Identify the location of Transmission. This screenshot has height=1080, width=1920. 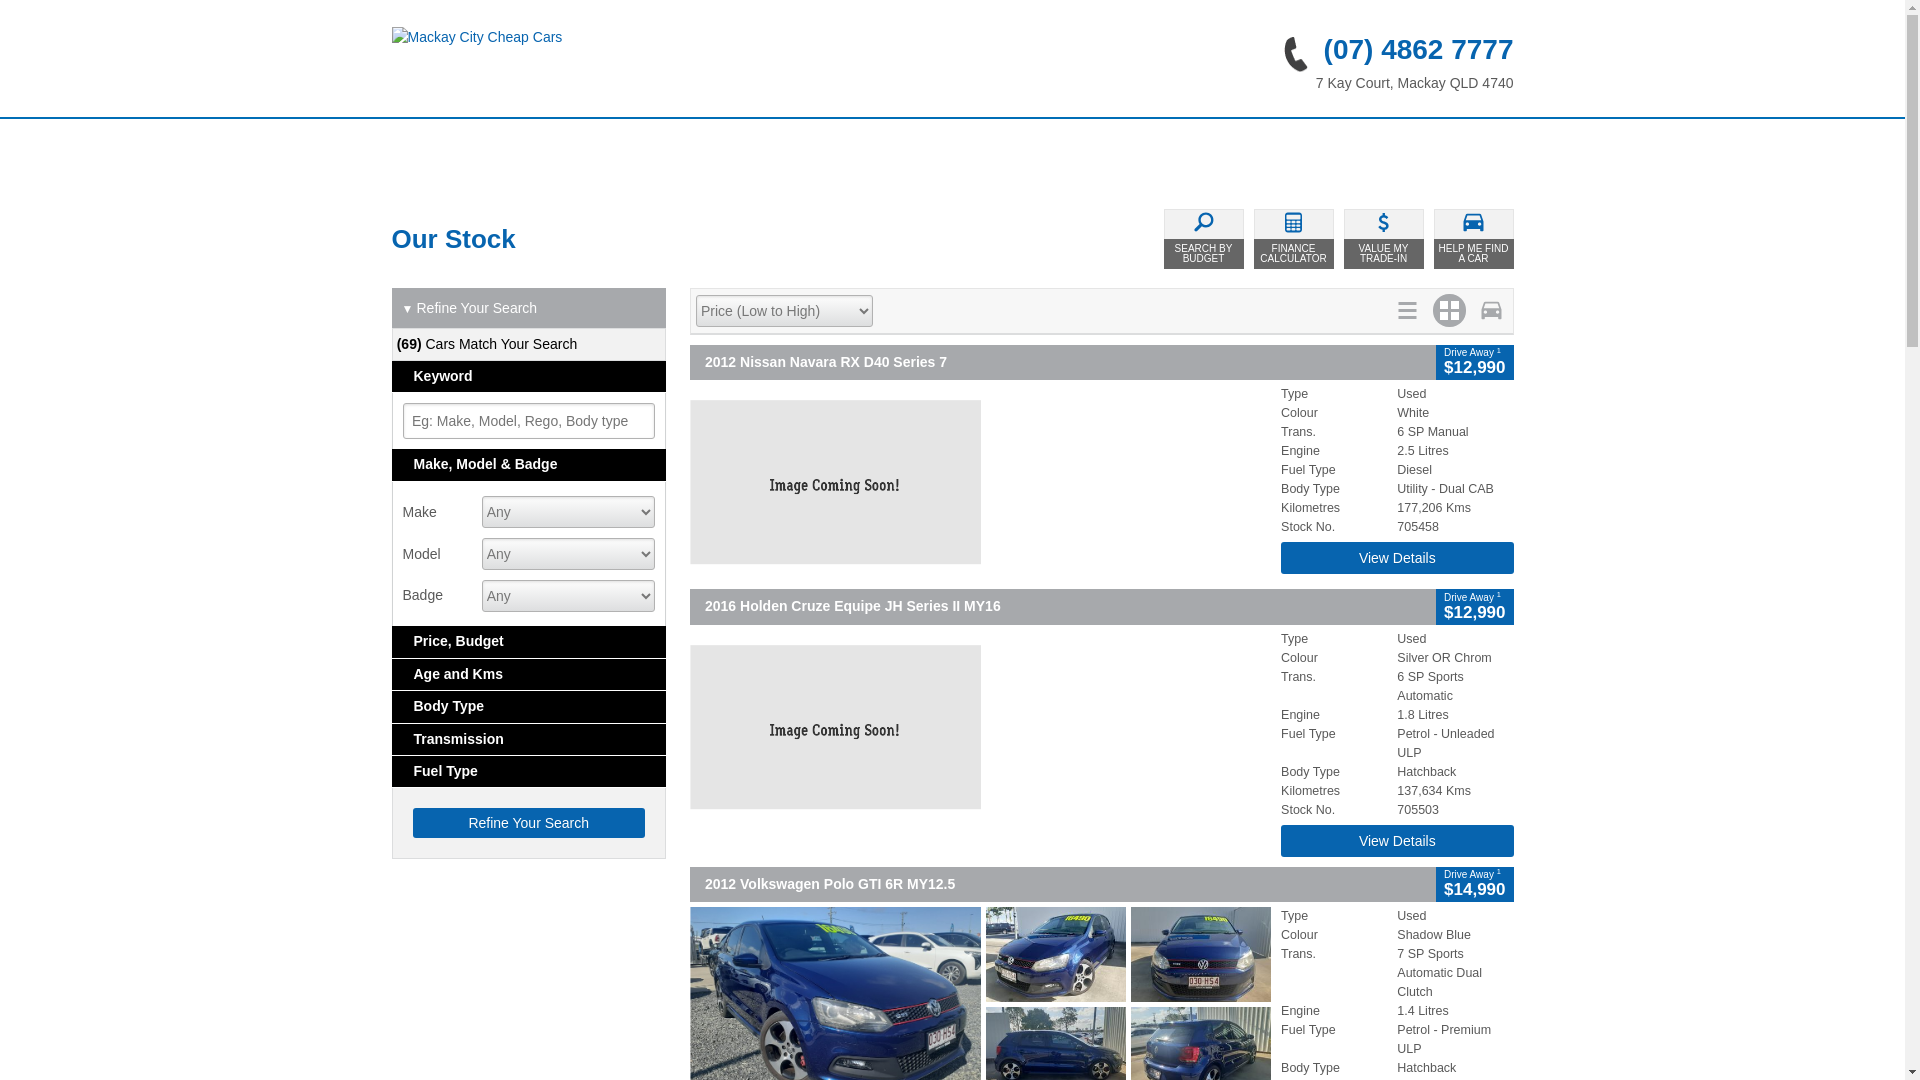
(530, 740).